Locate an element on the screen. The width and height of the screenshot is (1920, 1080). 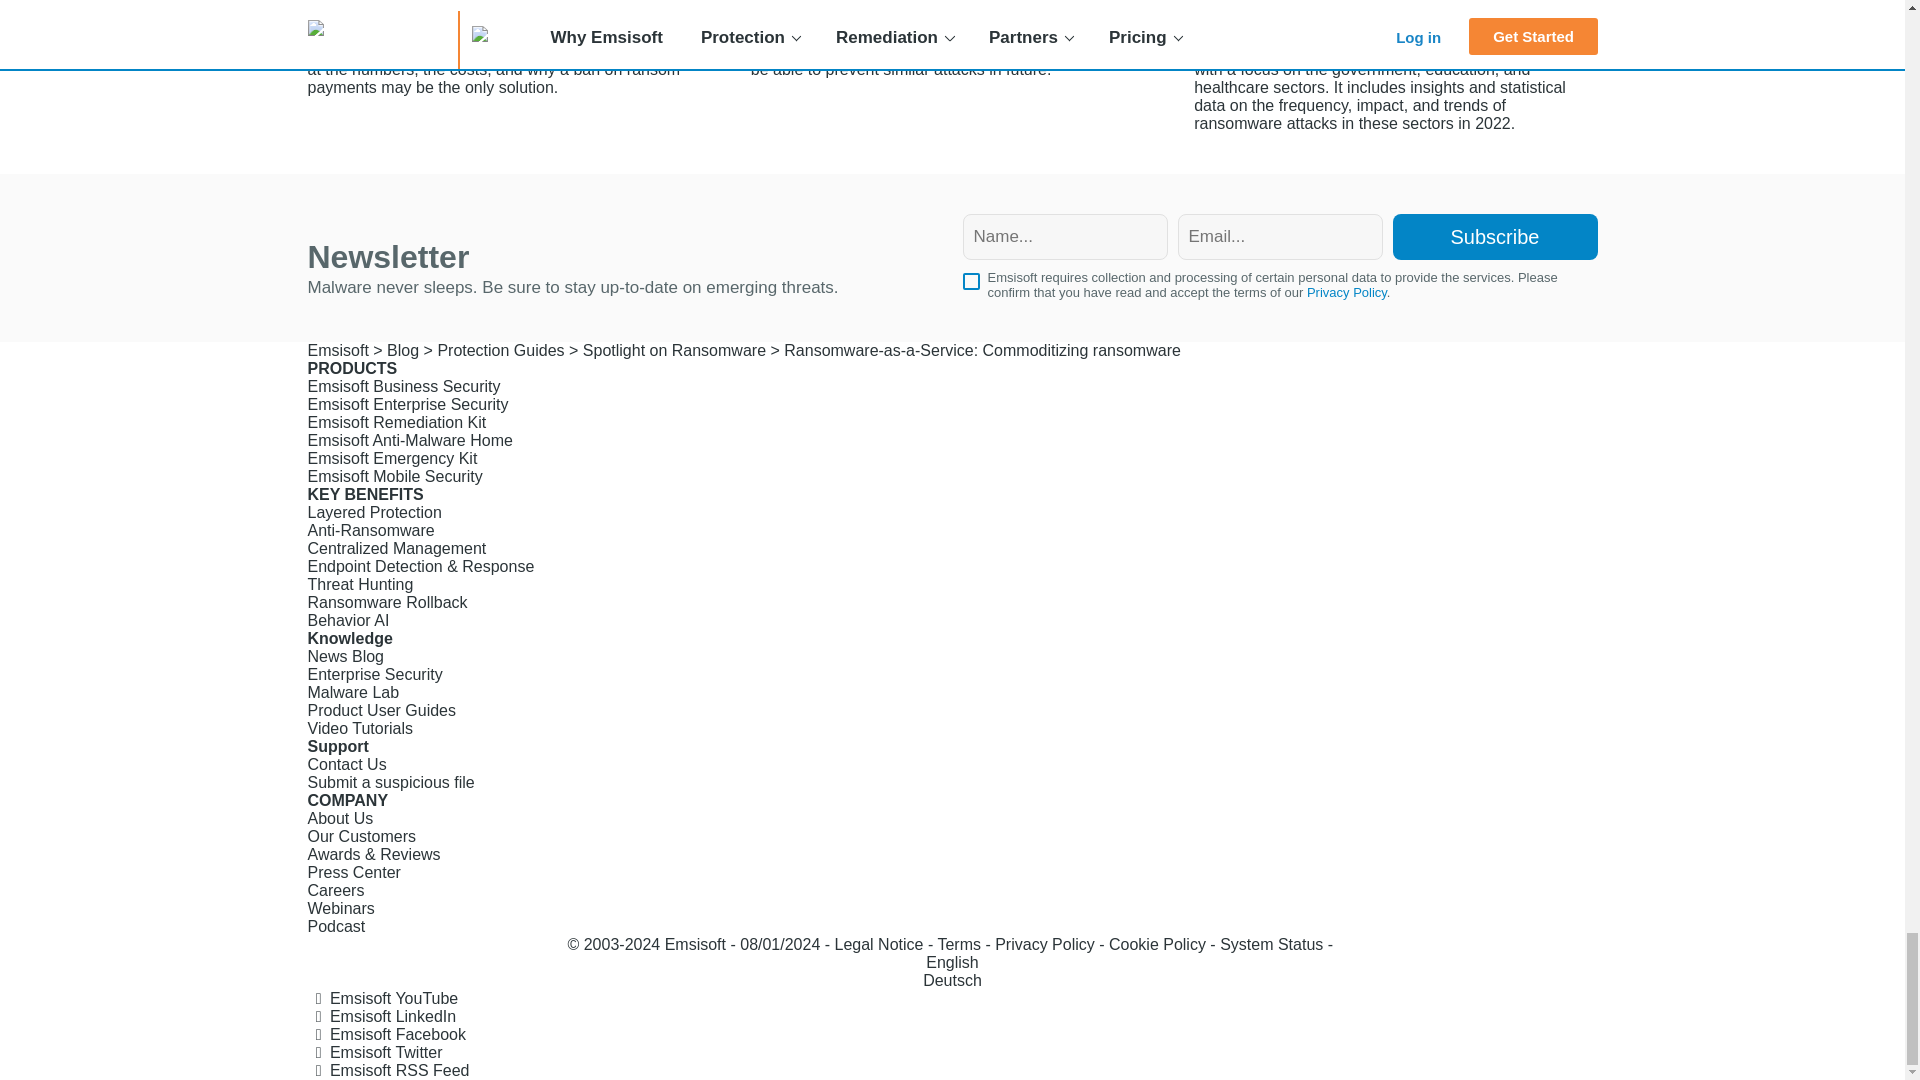
Read more... is located at coordinates (508, 48).